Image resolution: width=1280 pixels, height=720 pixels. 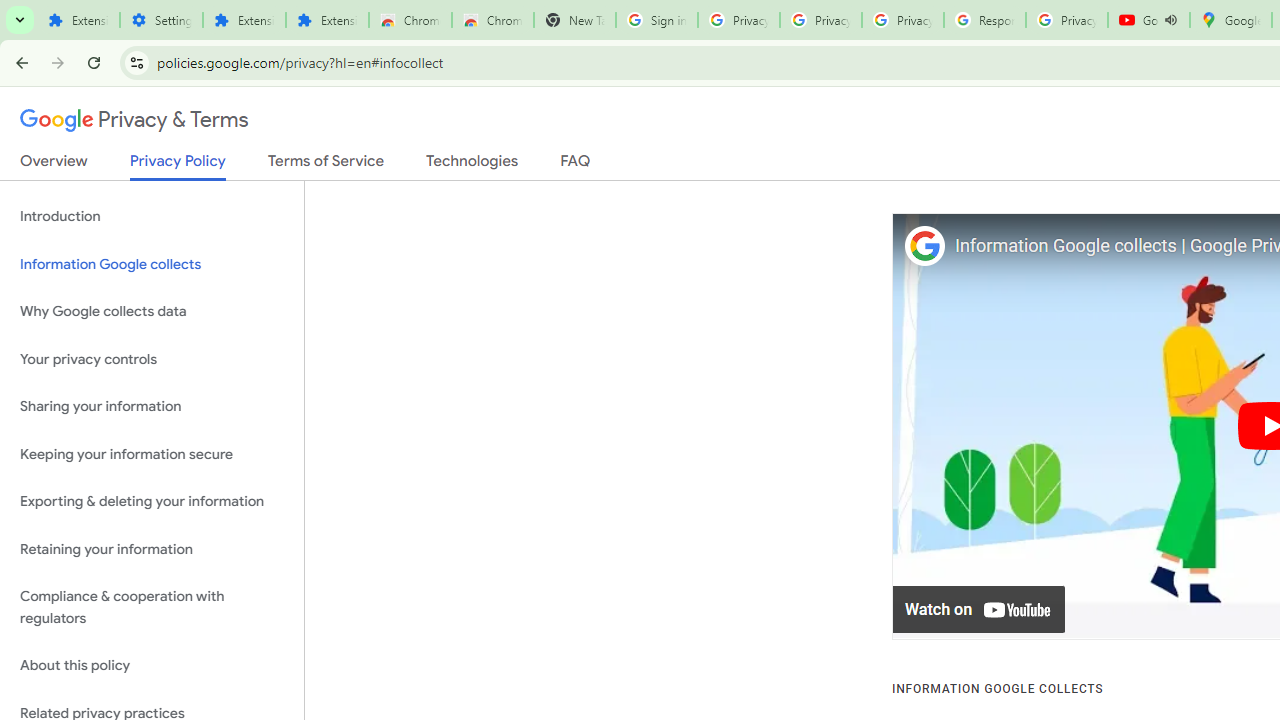 I want to click on Compliance & cooperation with regulators, so click(x=152, y=608).